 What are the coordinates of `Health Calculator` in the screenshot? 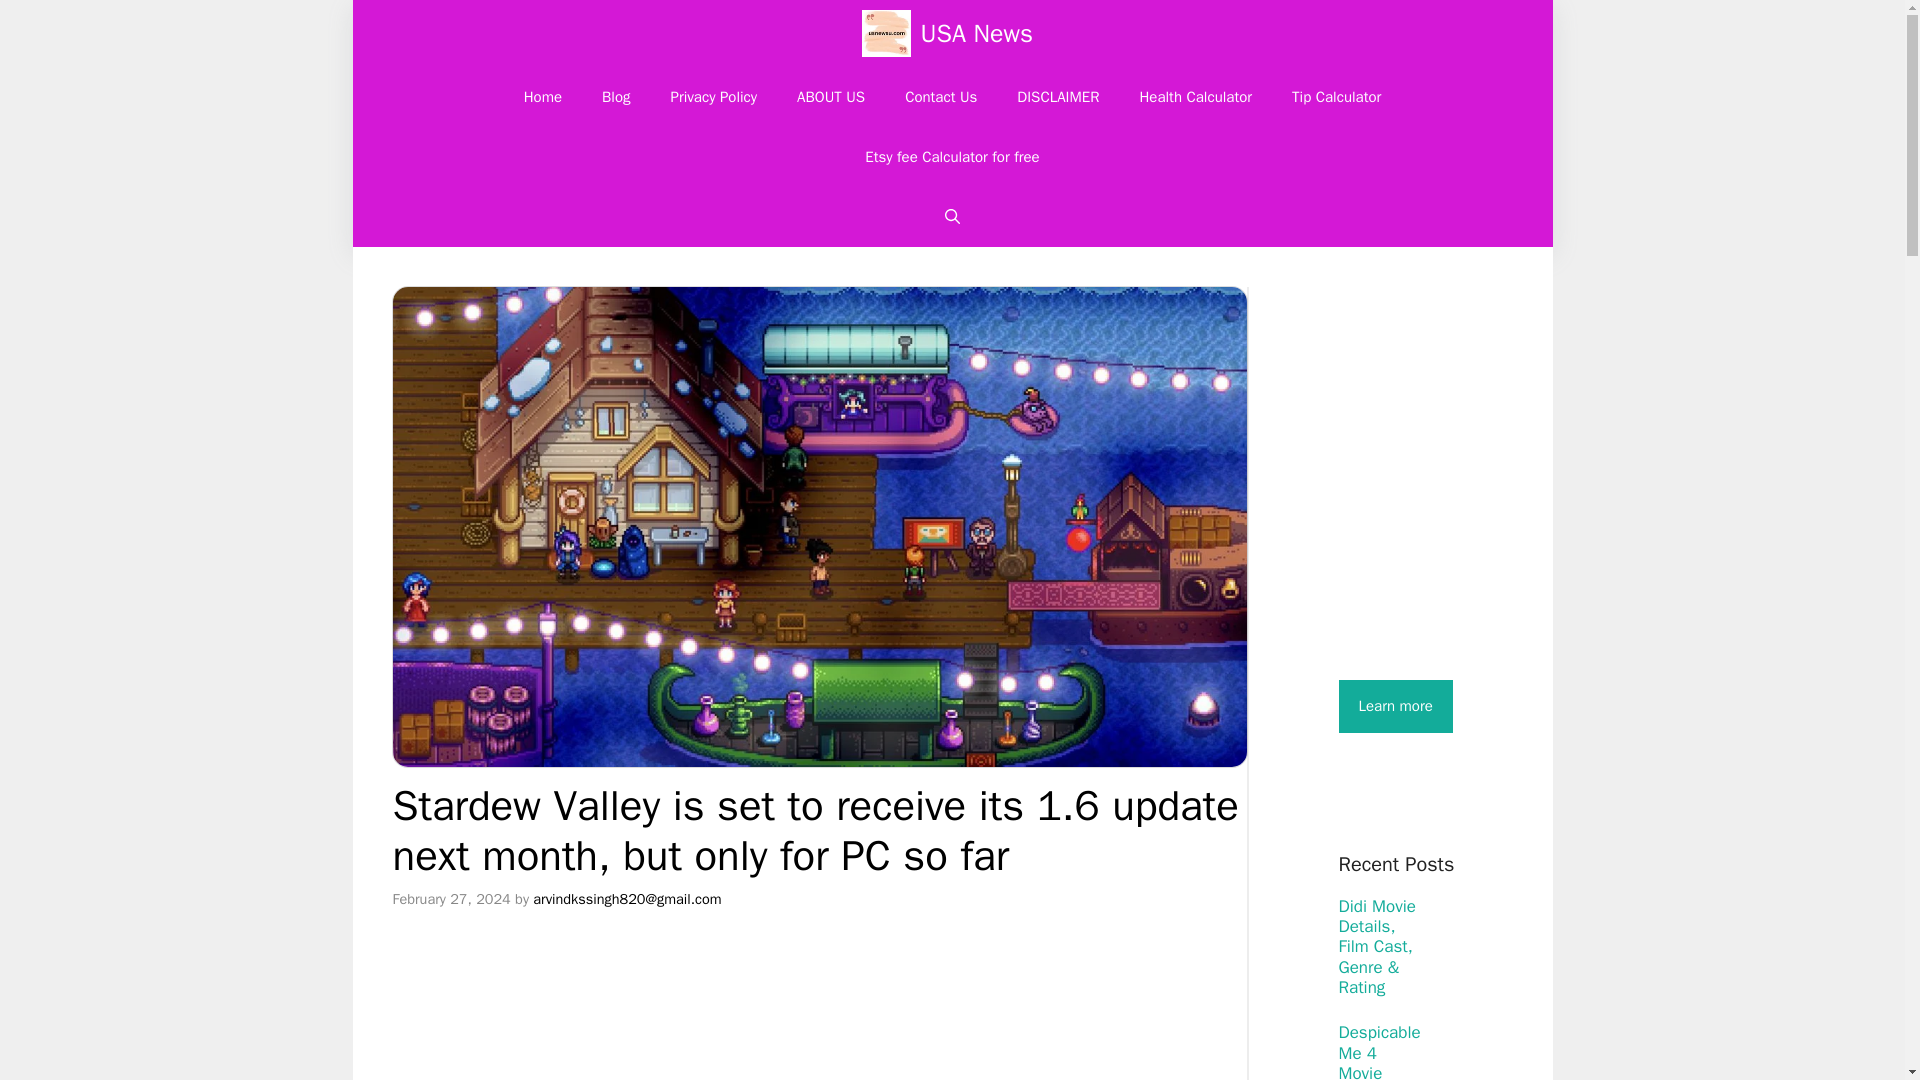 It's located at (1195, 96).